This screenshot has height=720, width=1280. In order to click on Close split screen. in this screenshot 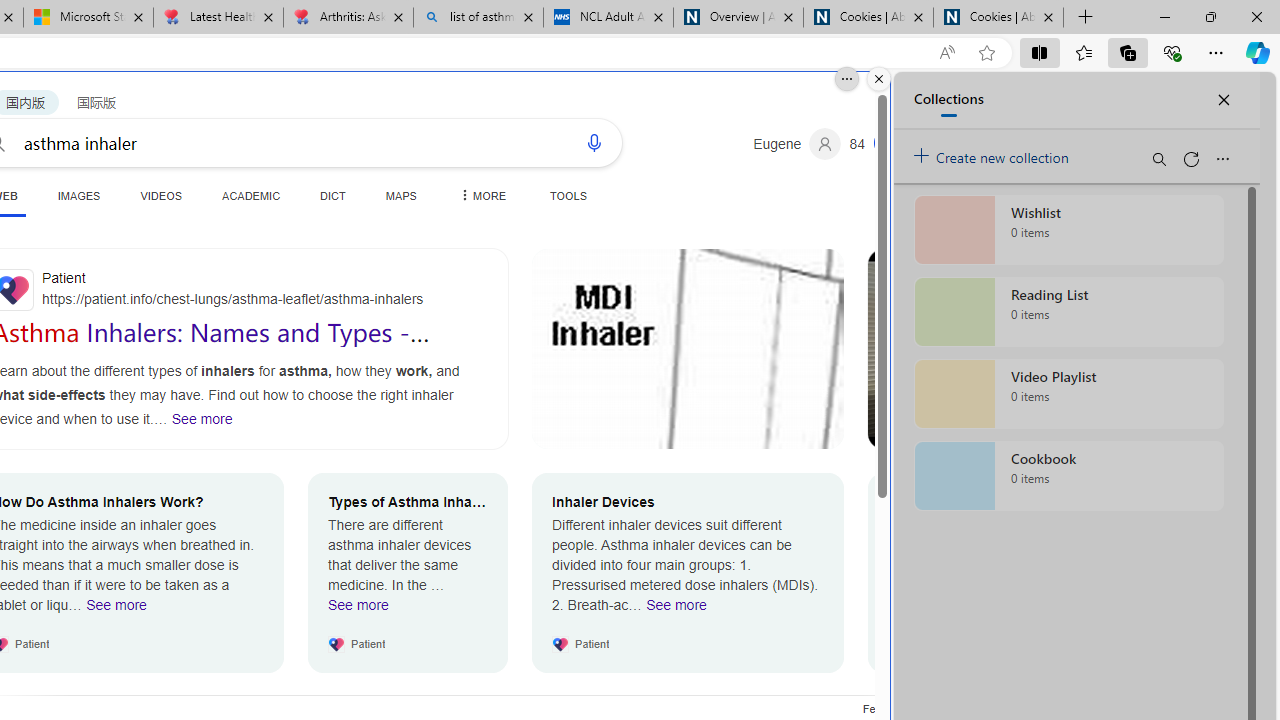, I will do `click(878, 79)`.